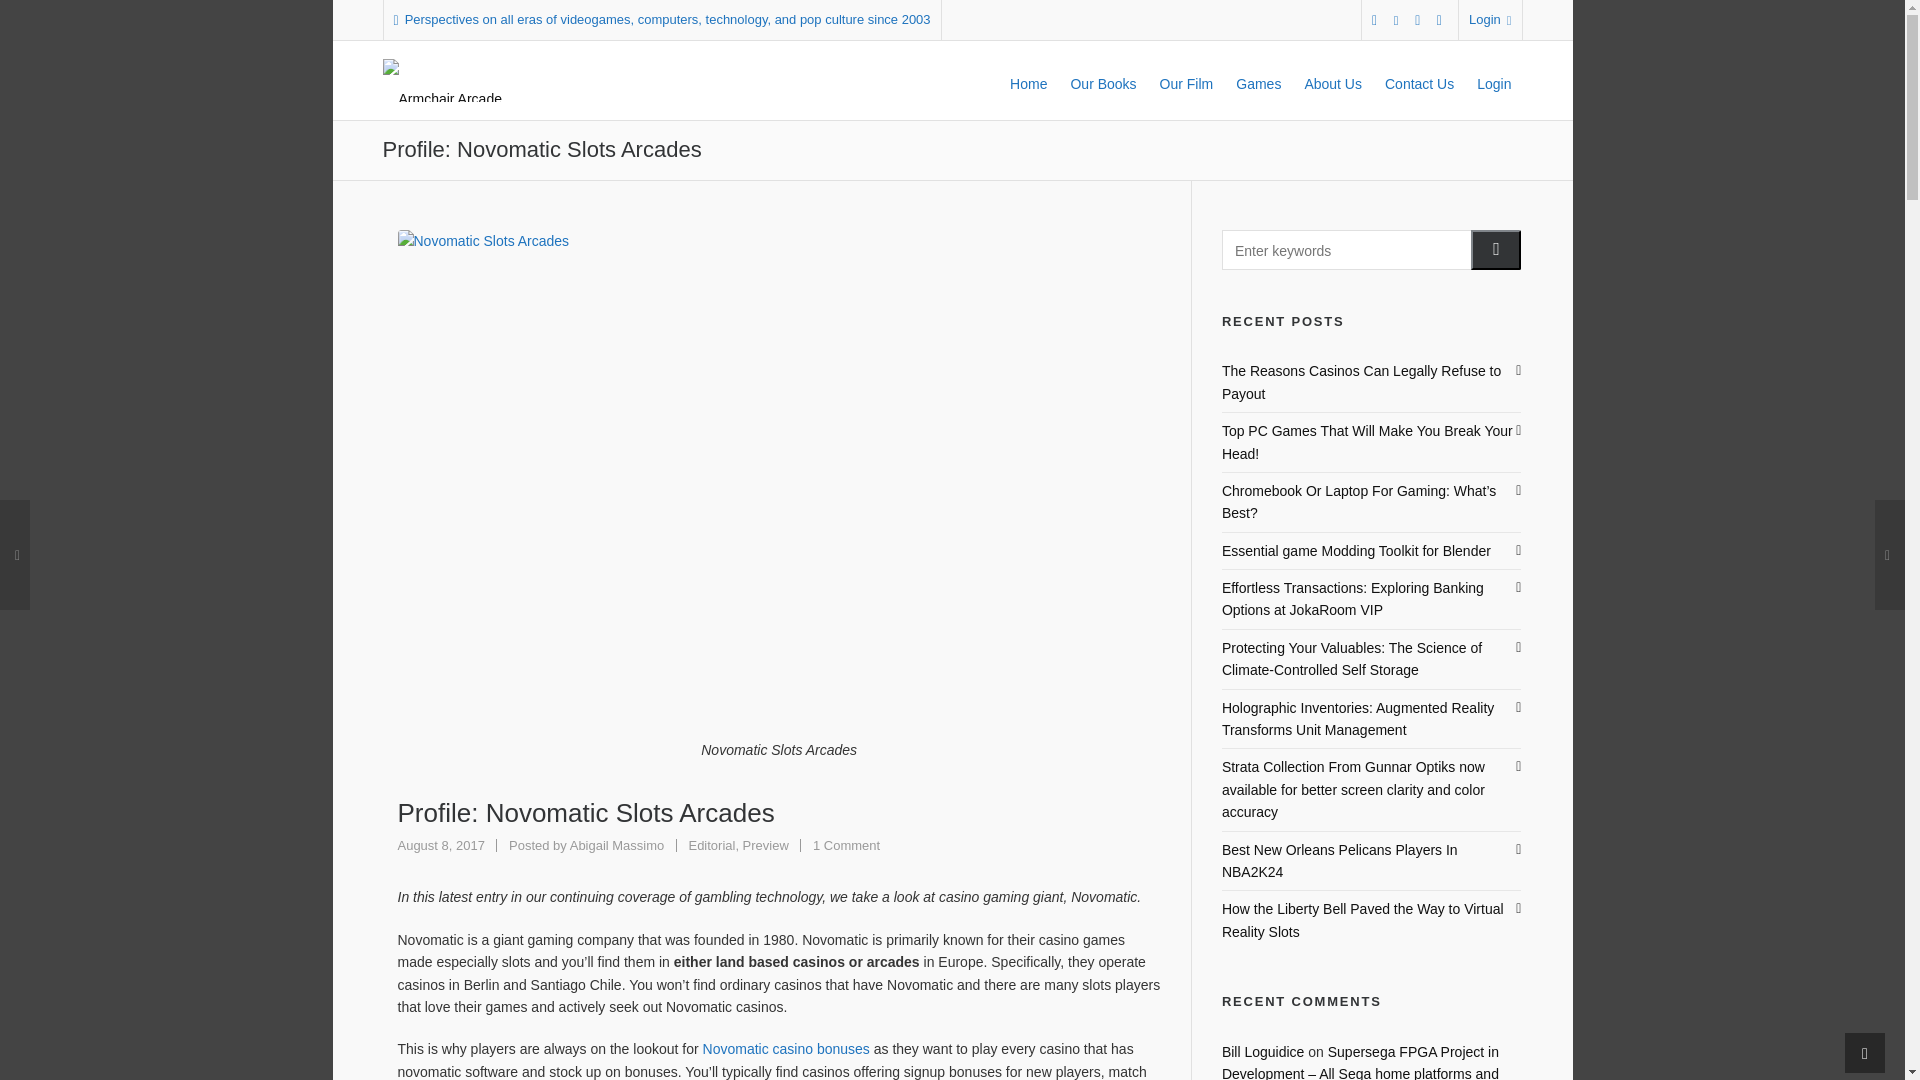 The width and height of the screenshot is (1920, 1080). What do you see at coordinates (711, 846) in the screenshot?
I see `Editorial` at bounding box center [711, 846].